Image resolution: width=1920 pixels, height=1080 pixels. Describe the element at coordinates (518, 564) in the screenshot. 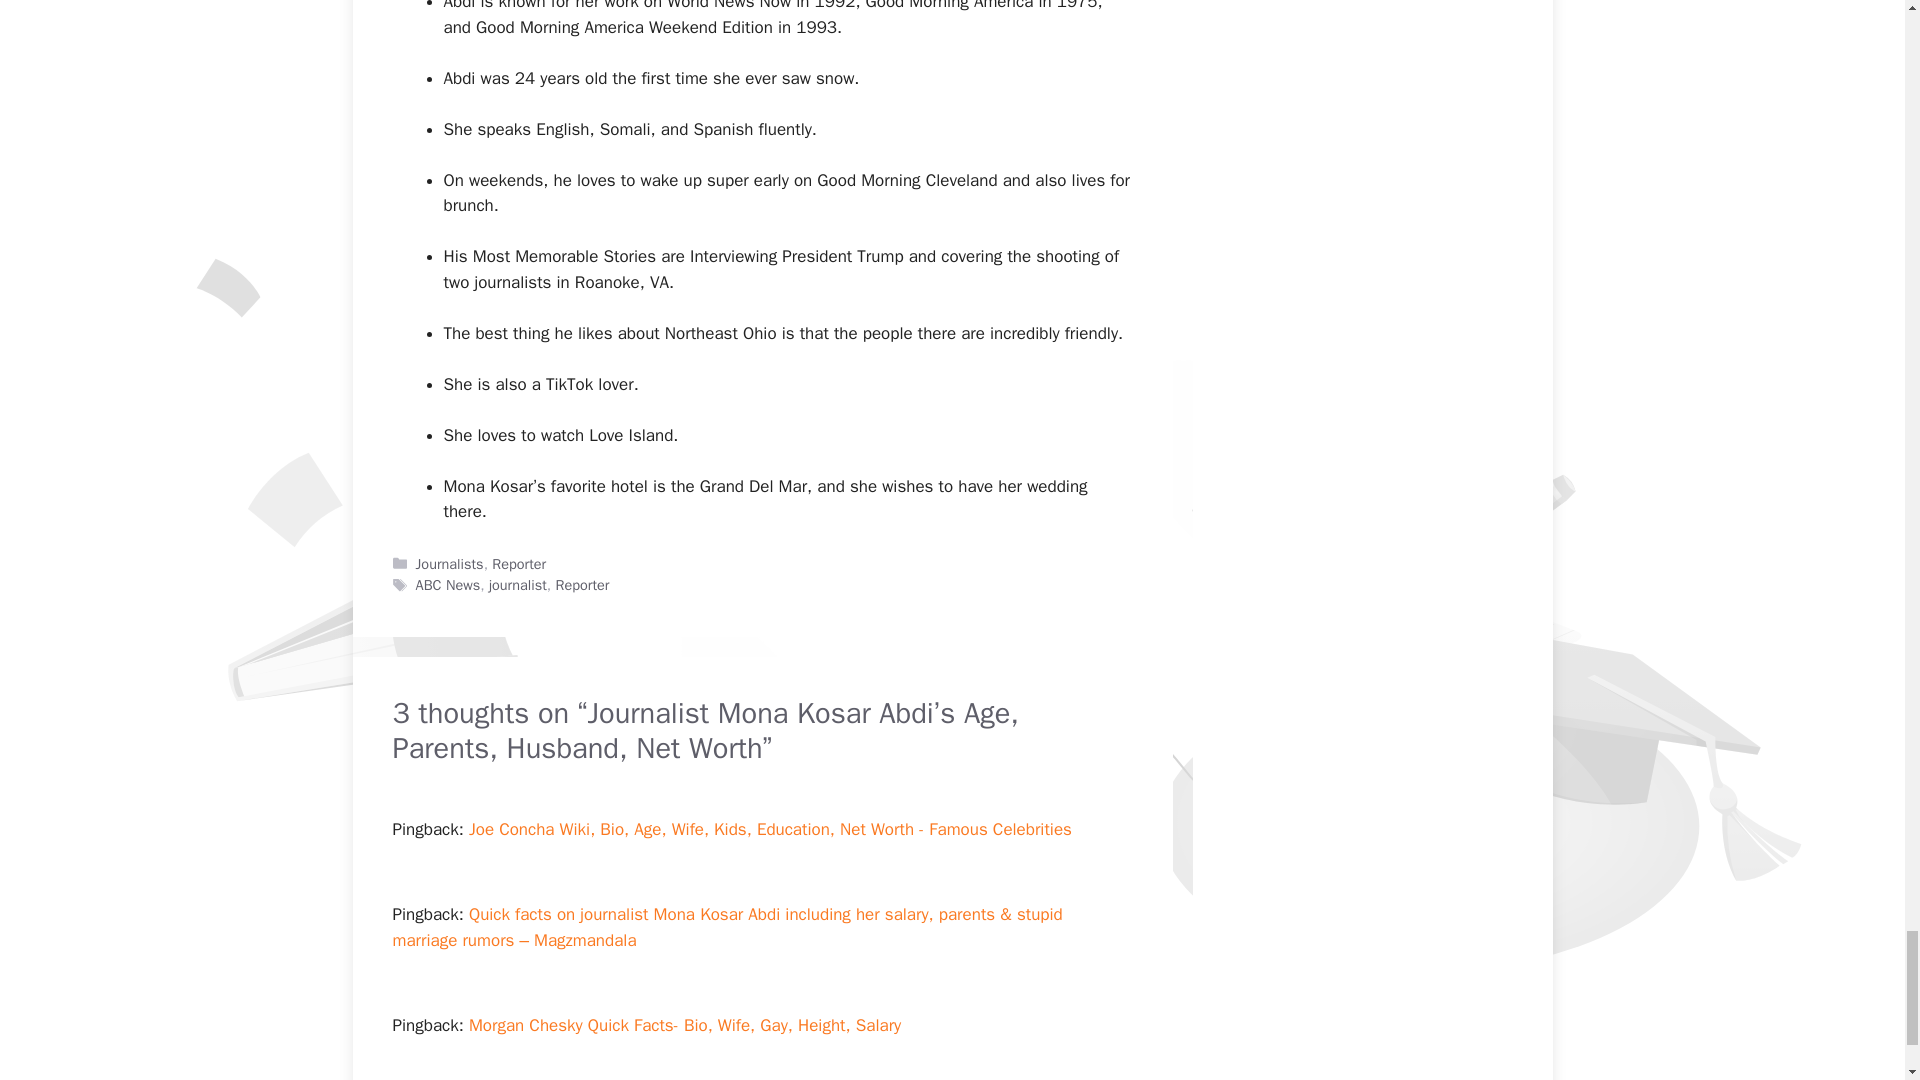

I see `Reporter` at that location.